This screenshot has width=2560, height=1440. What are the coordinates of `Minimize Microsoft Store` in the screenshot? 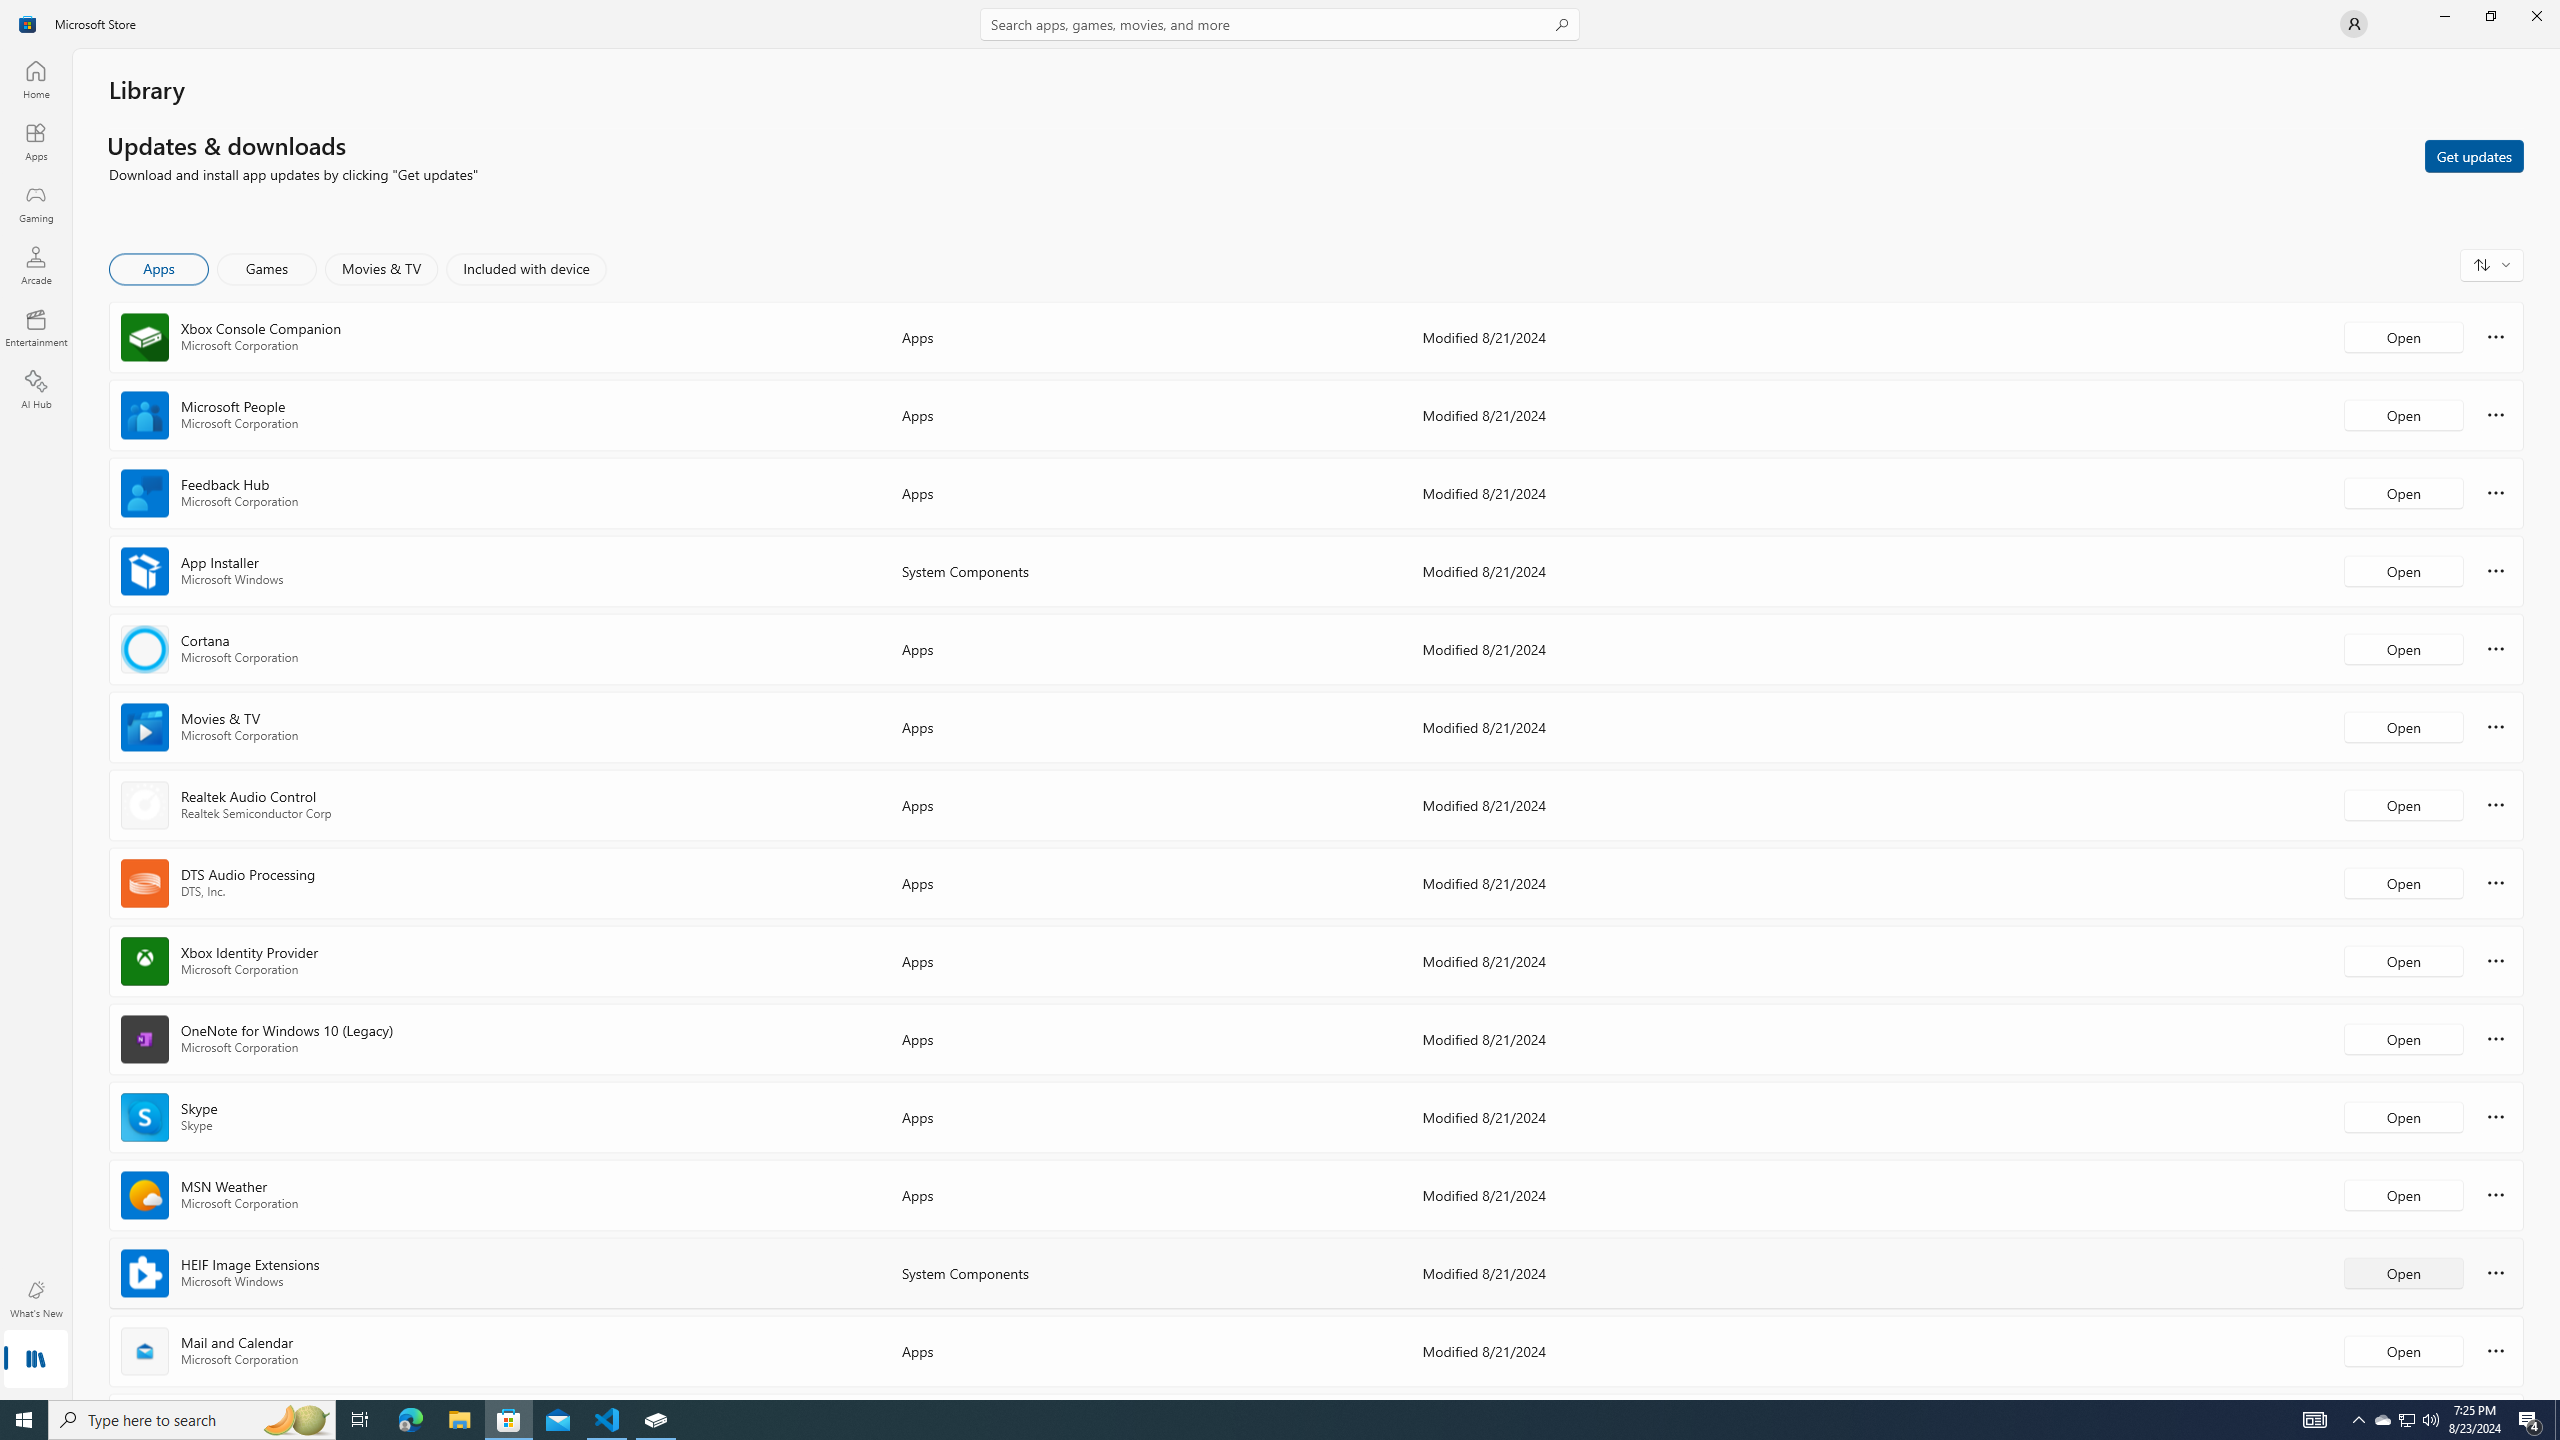 It's located at (2444, 16).